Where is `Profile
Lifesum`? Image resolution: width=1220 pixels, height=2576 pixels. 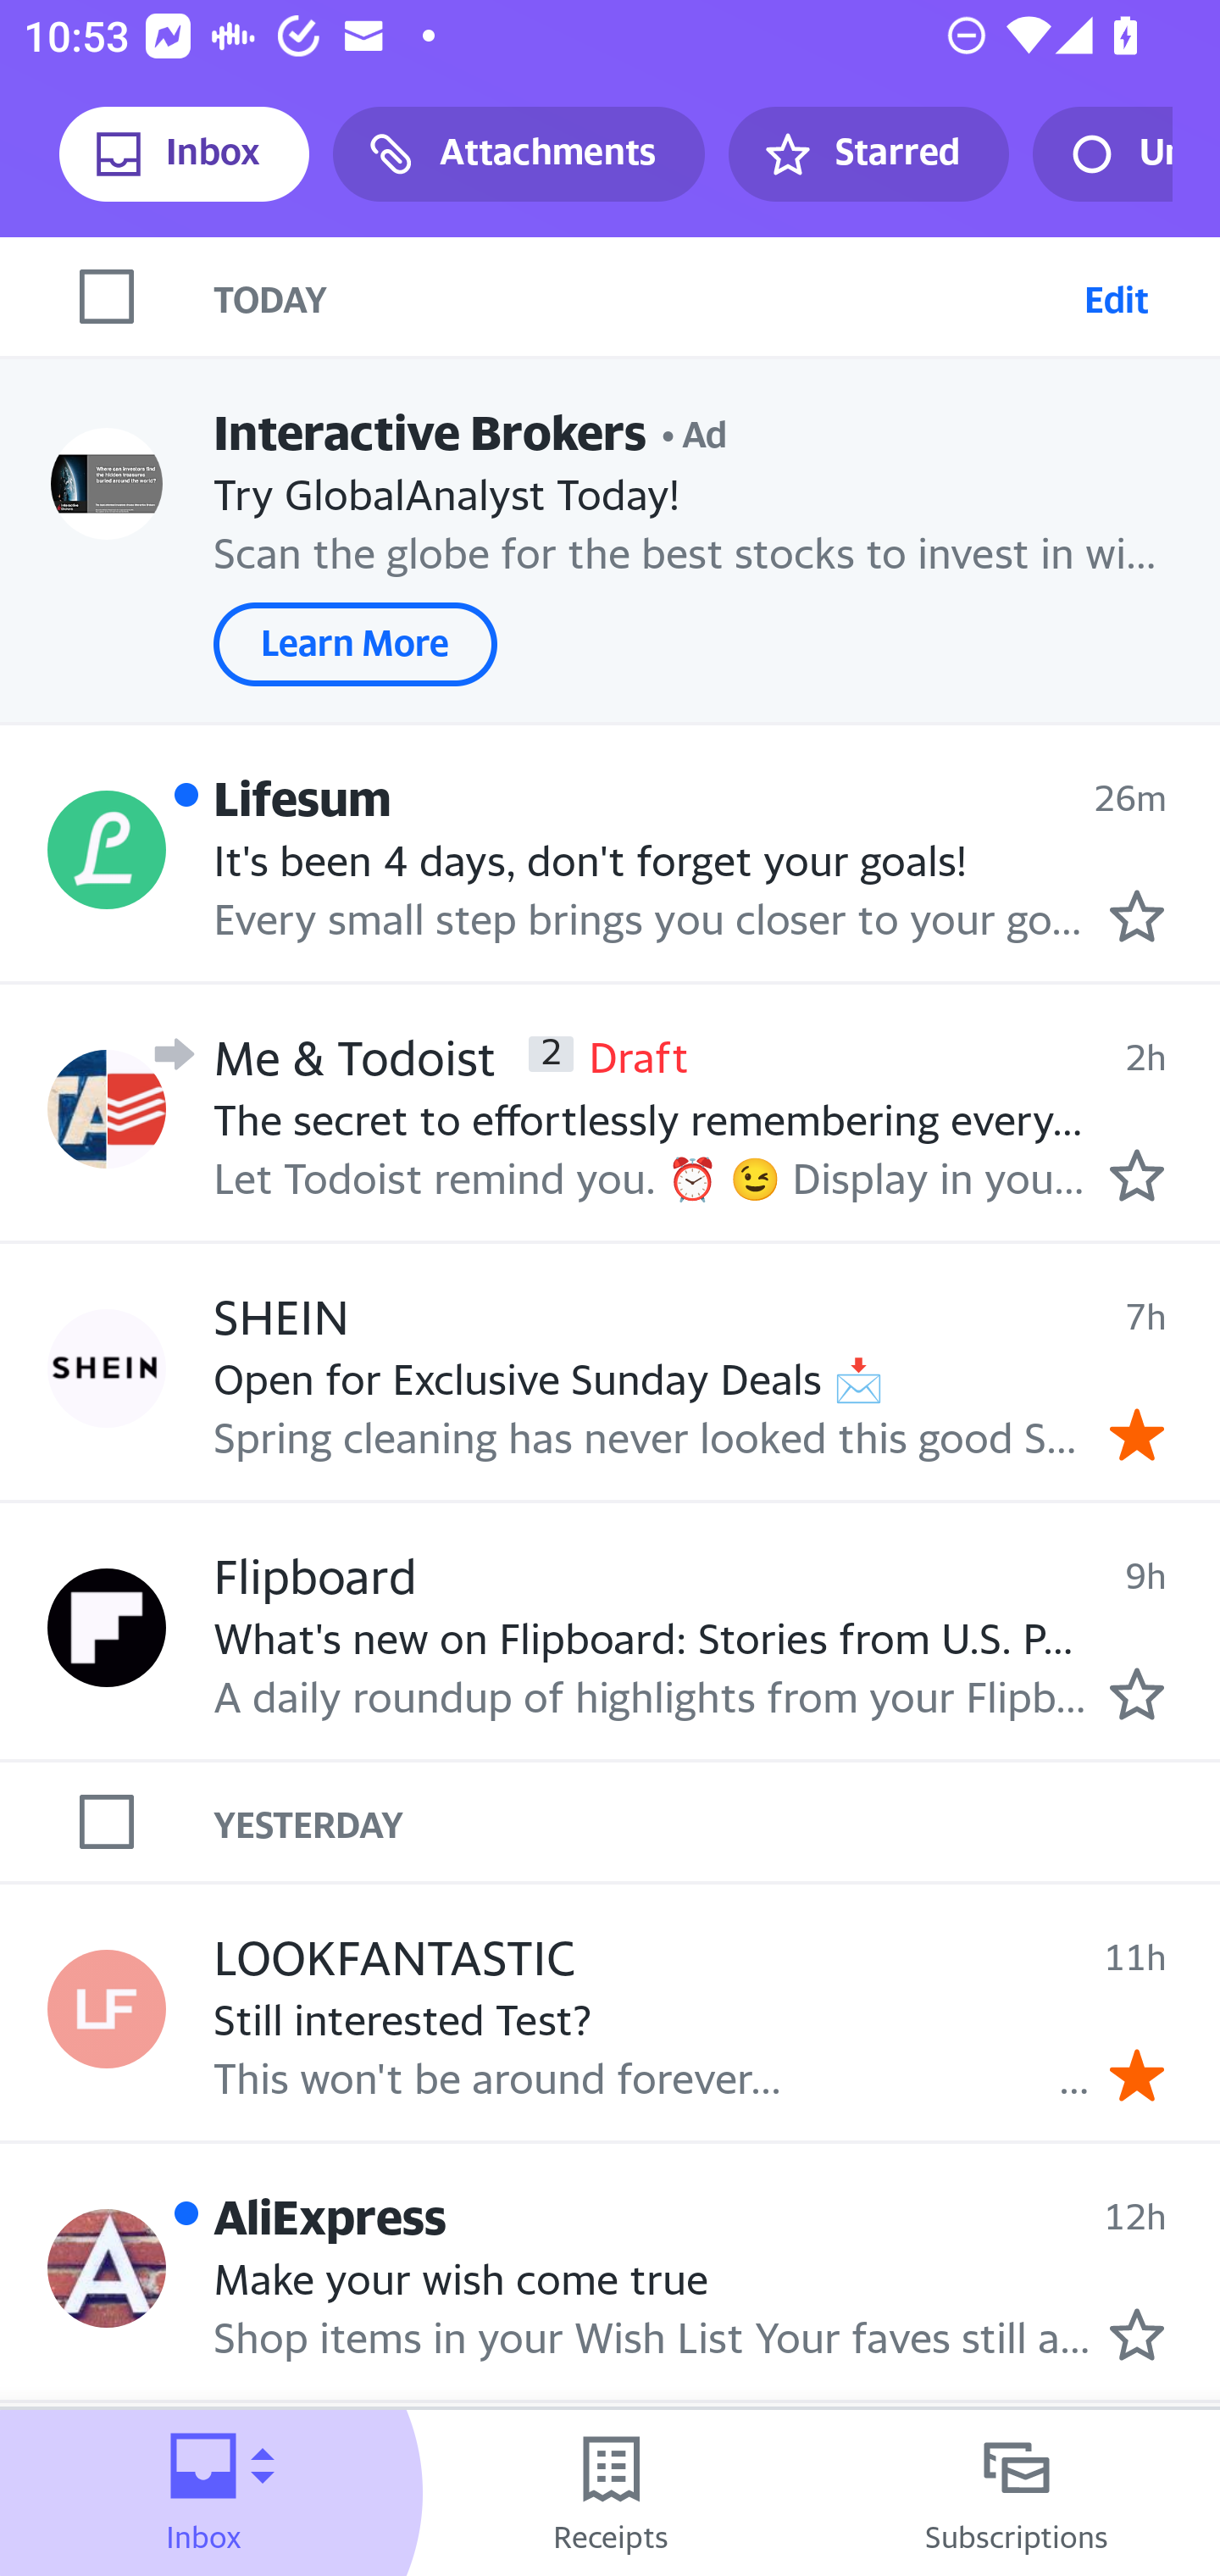 Profile
Lifesum is located at coordinates (107, 850).